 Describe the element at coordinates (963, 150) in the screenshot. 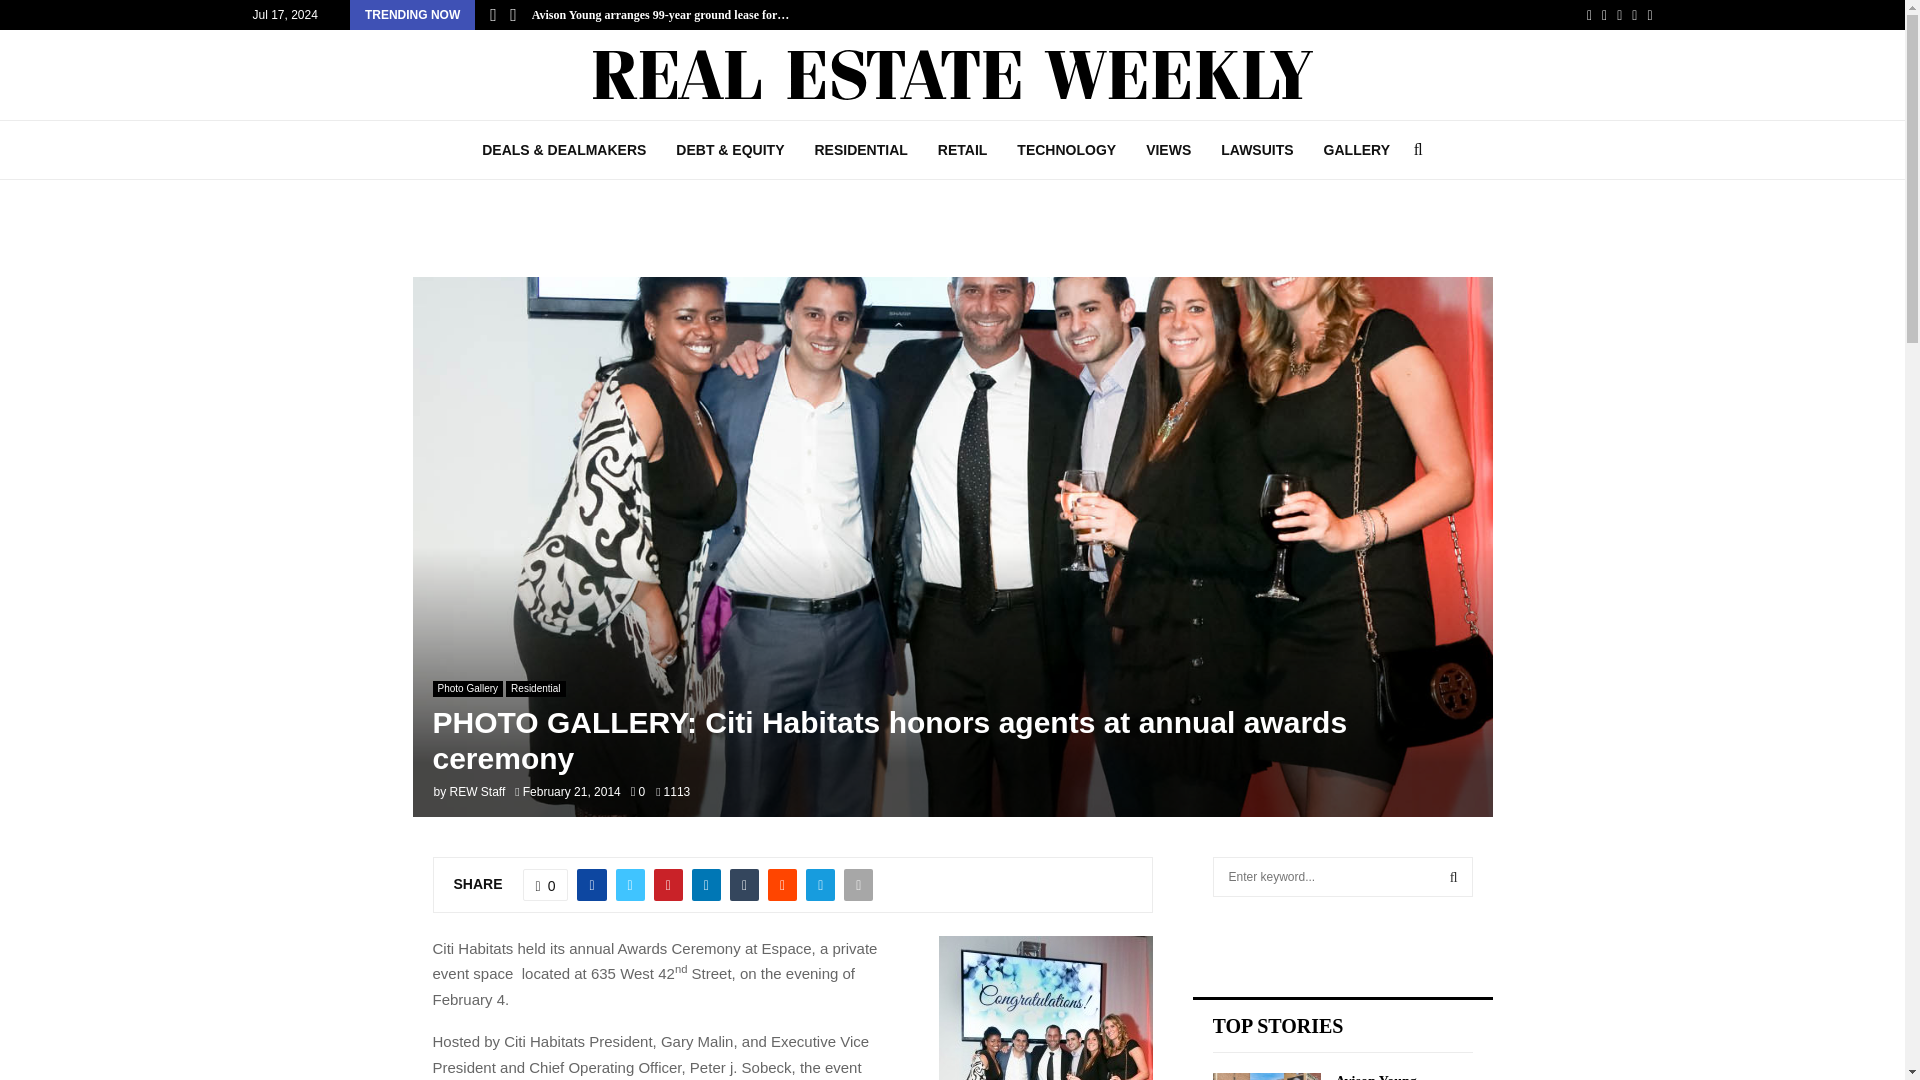

I see `RETAIL` at that location.